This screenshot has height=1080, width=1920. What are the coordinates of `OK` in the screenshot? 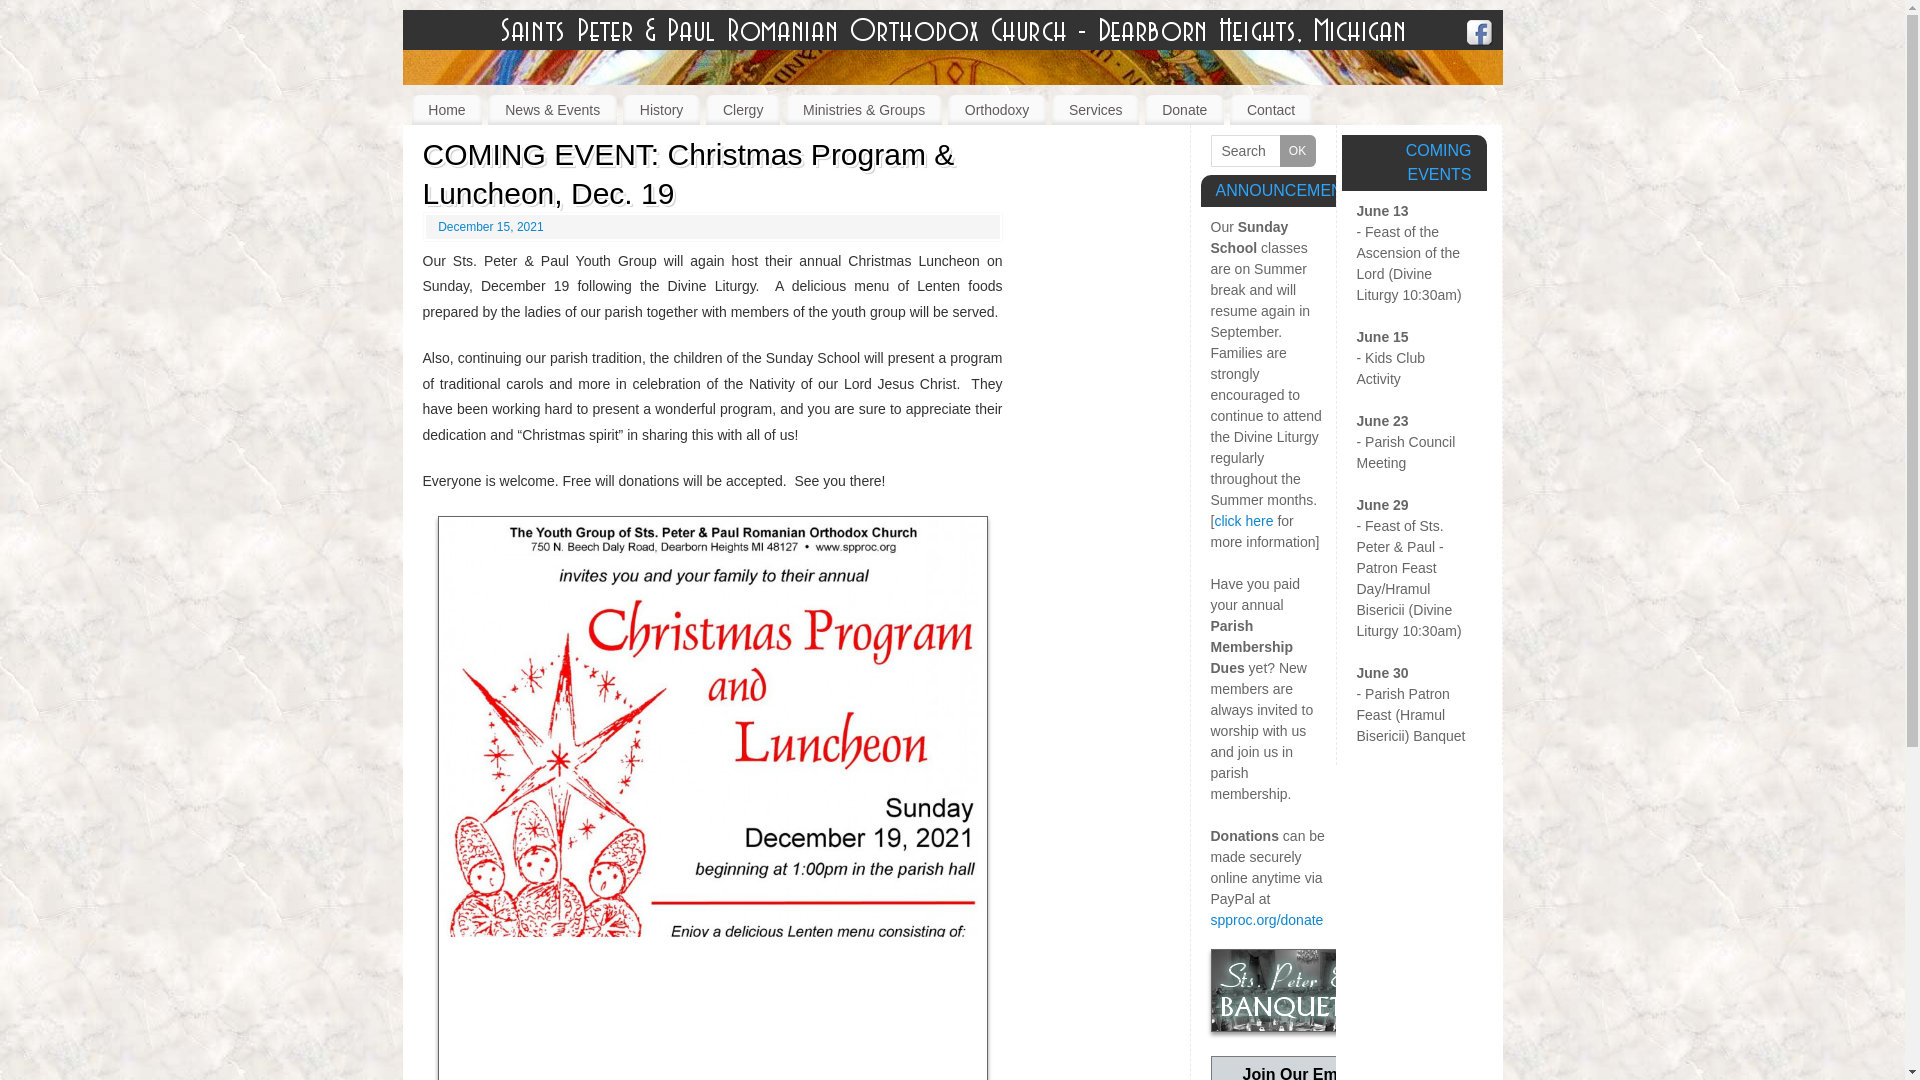 It's located at (1298, 151).